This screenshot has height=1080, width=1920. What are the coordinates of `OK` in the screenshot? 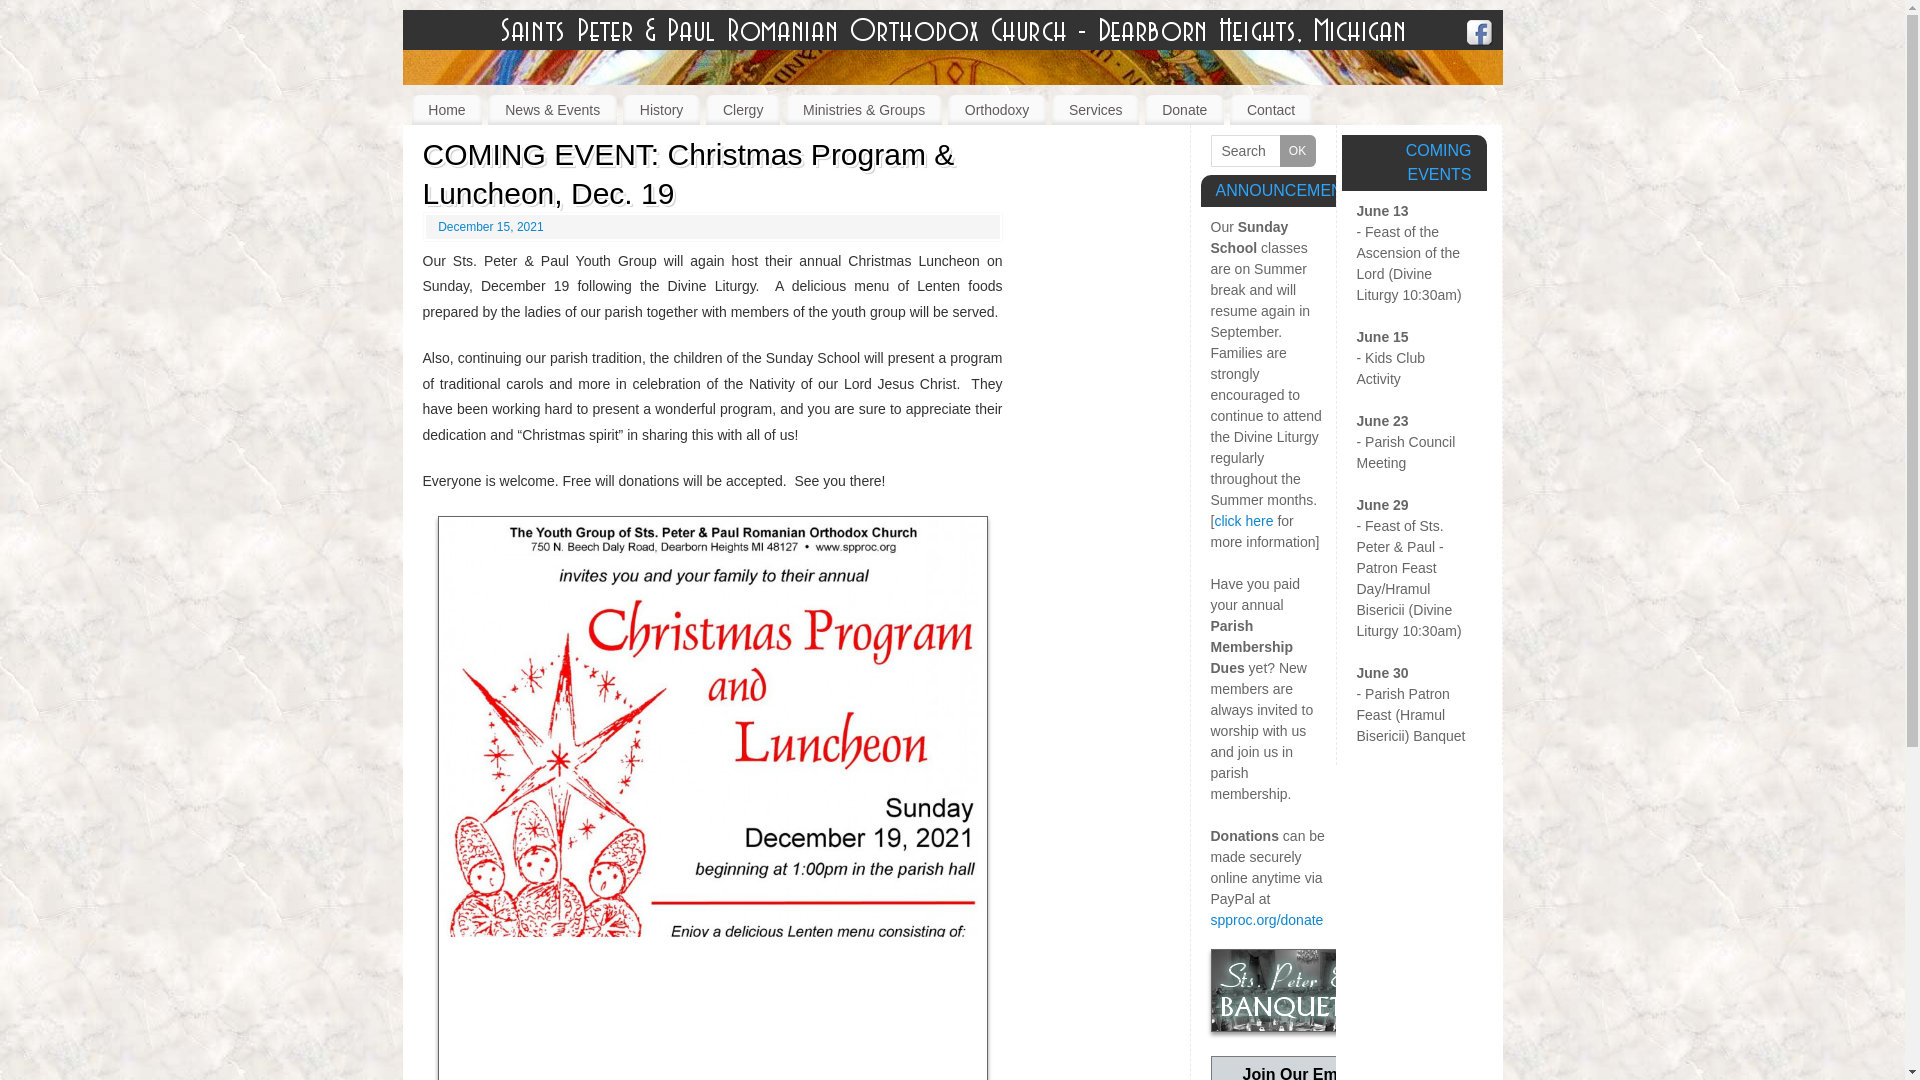 It's located at (1298, 151).